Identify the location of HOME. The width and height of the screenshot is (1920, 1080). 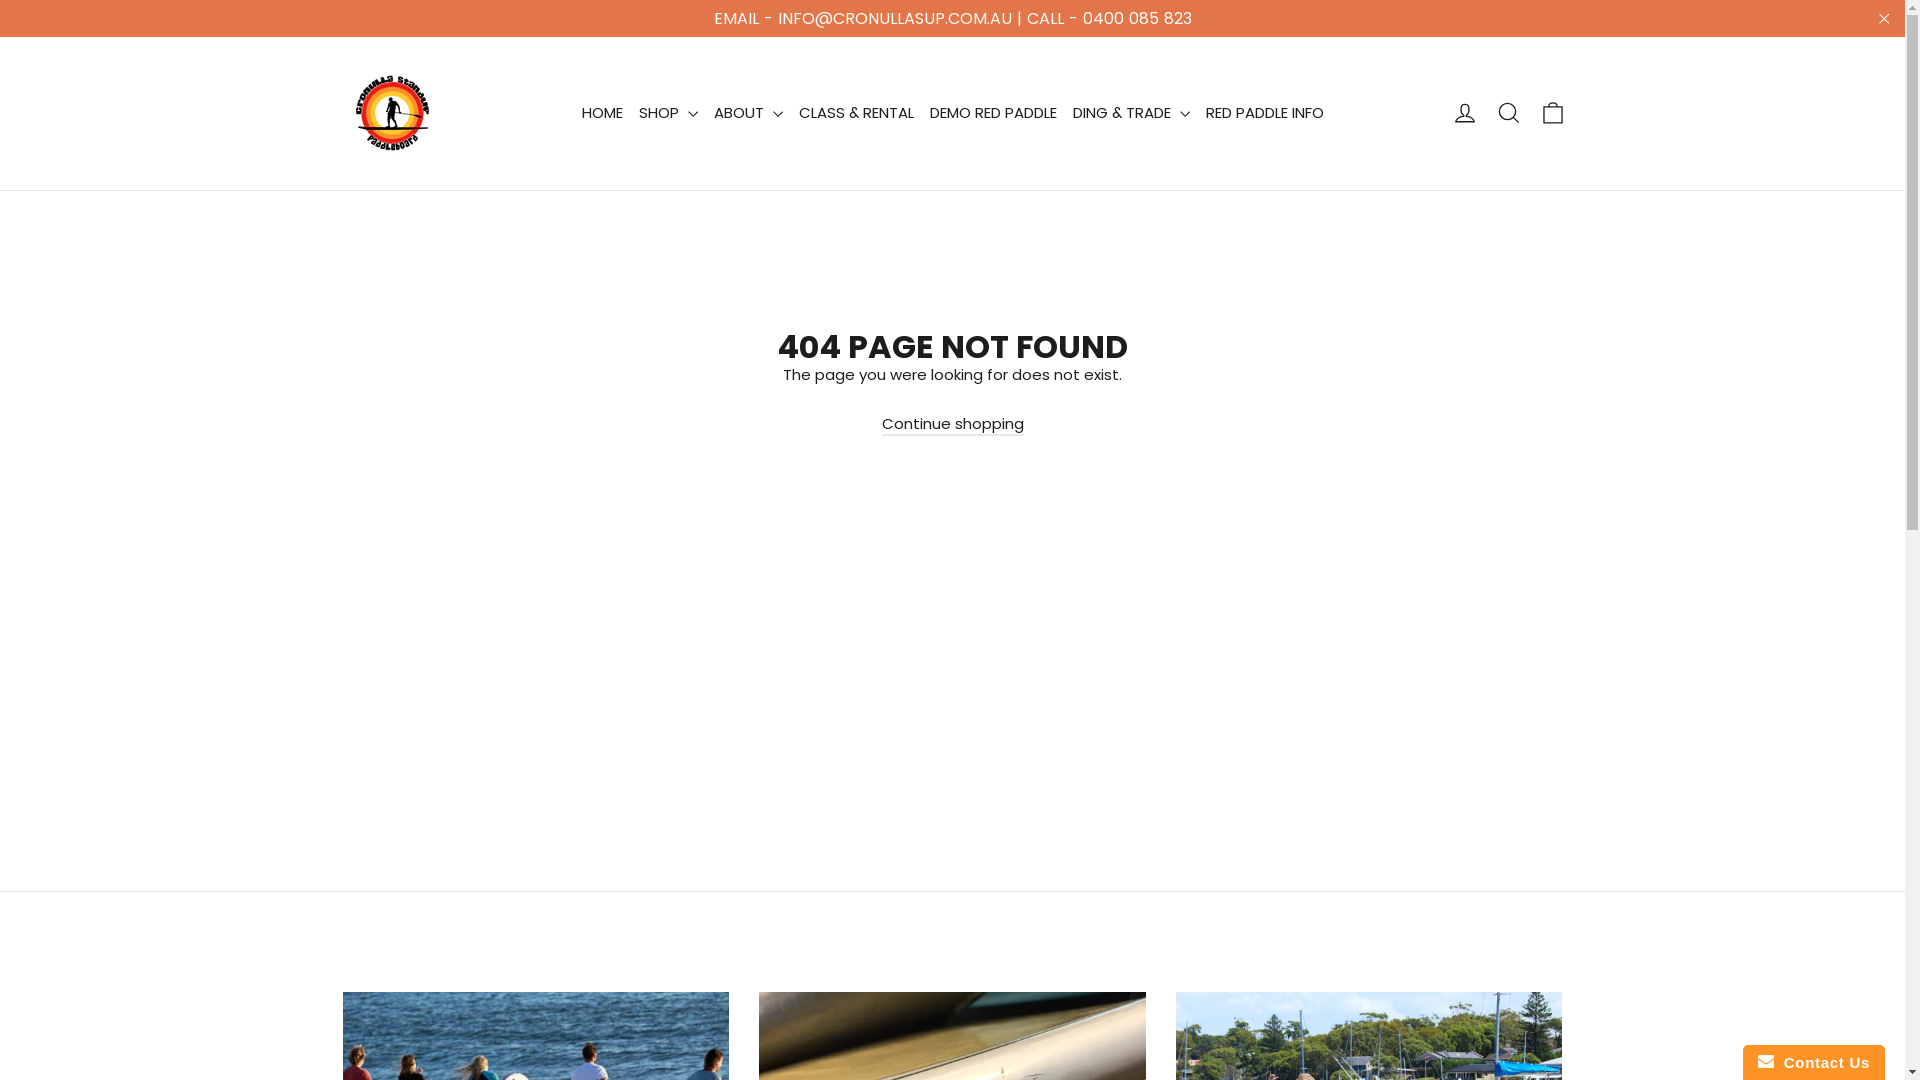
(602, 113).